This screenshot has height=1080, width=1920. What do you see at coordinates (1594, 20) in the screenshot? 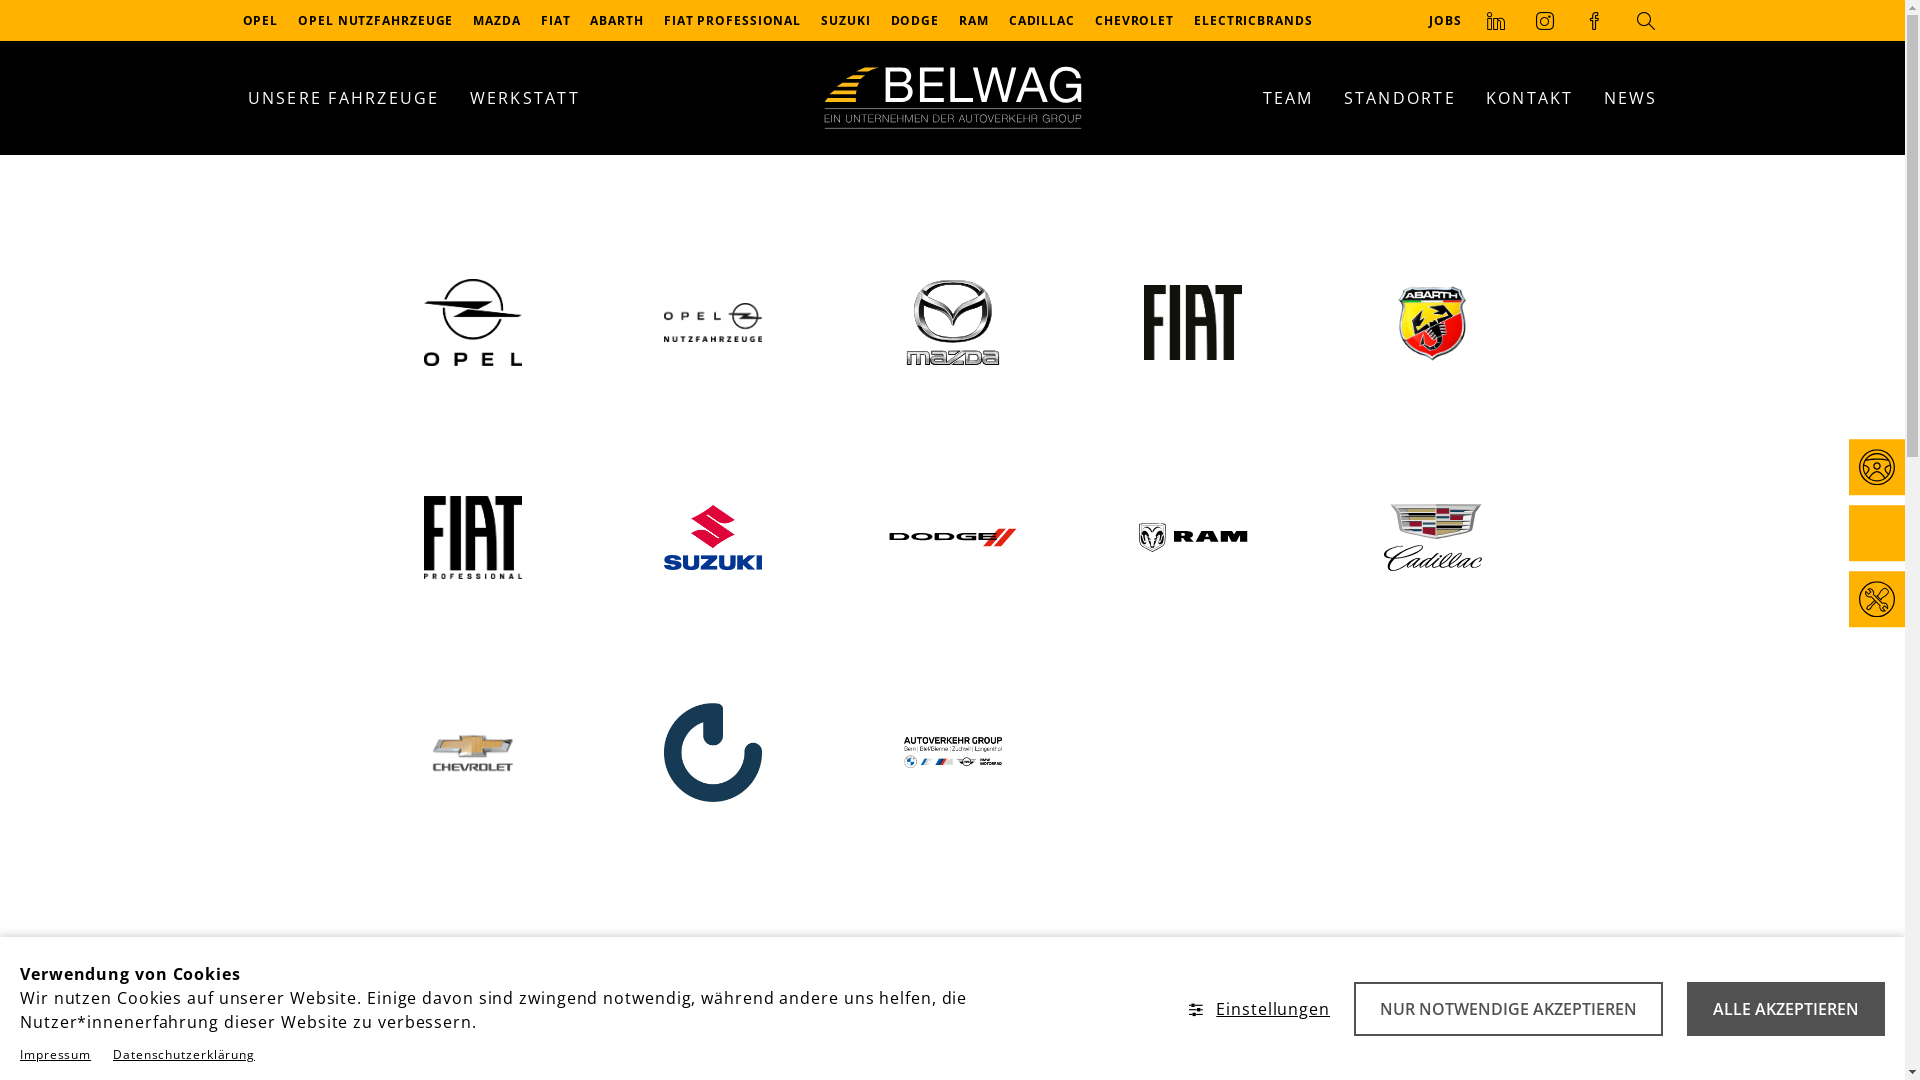
I see `Facebook` at bounding box center [1594, 20].